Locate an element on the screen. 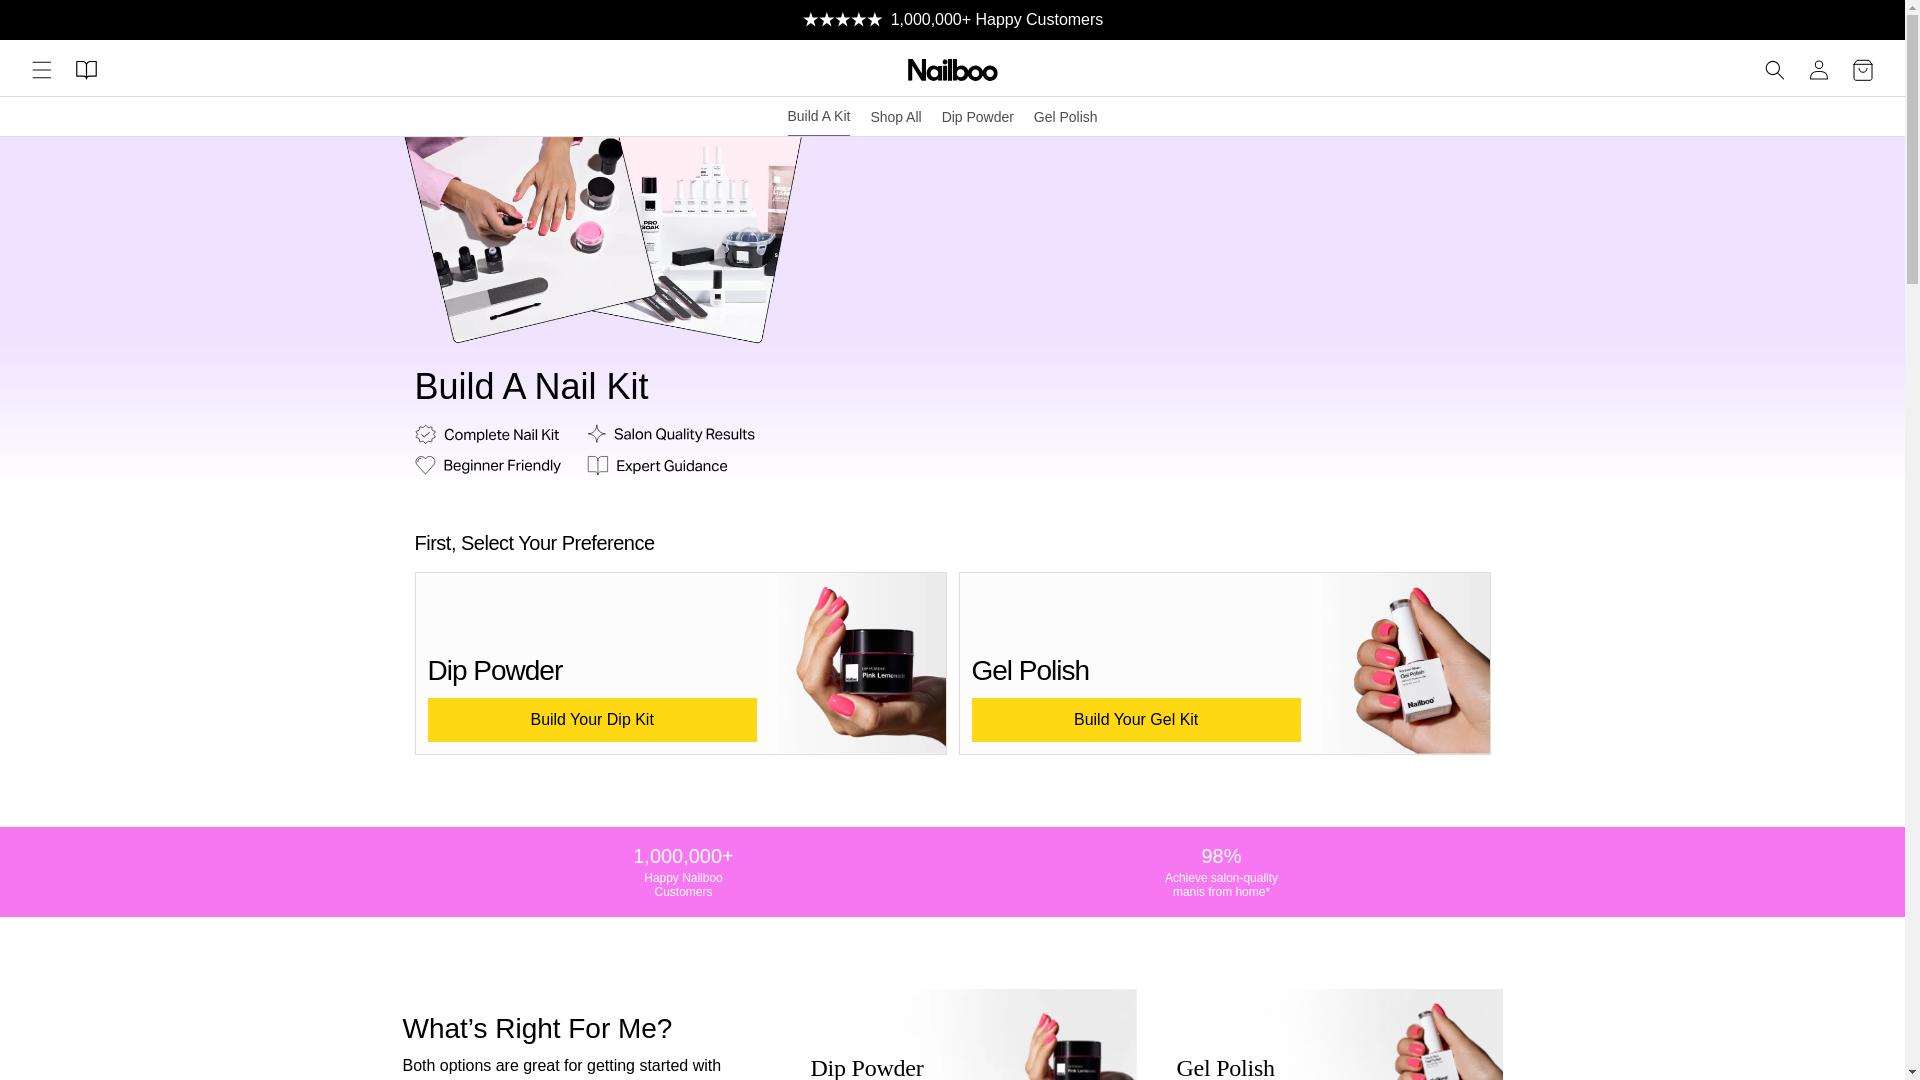 The image size is (1920, 1080). Log in is located at coordinates (1819, 69).